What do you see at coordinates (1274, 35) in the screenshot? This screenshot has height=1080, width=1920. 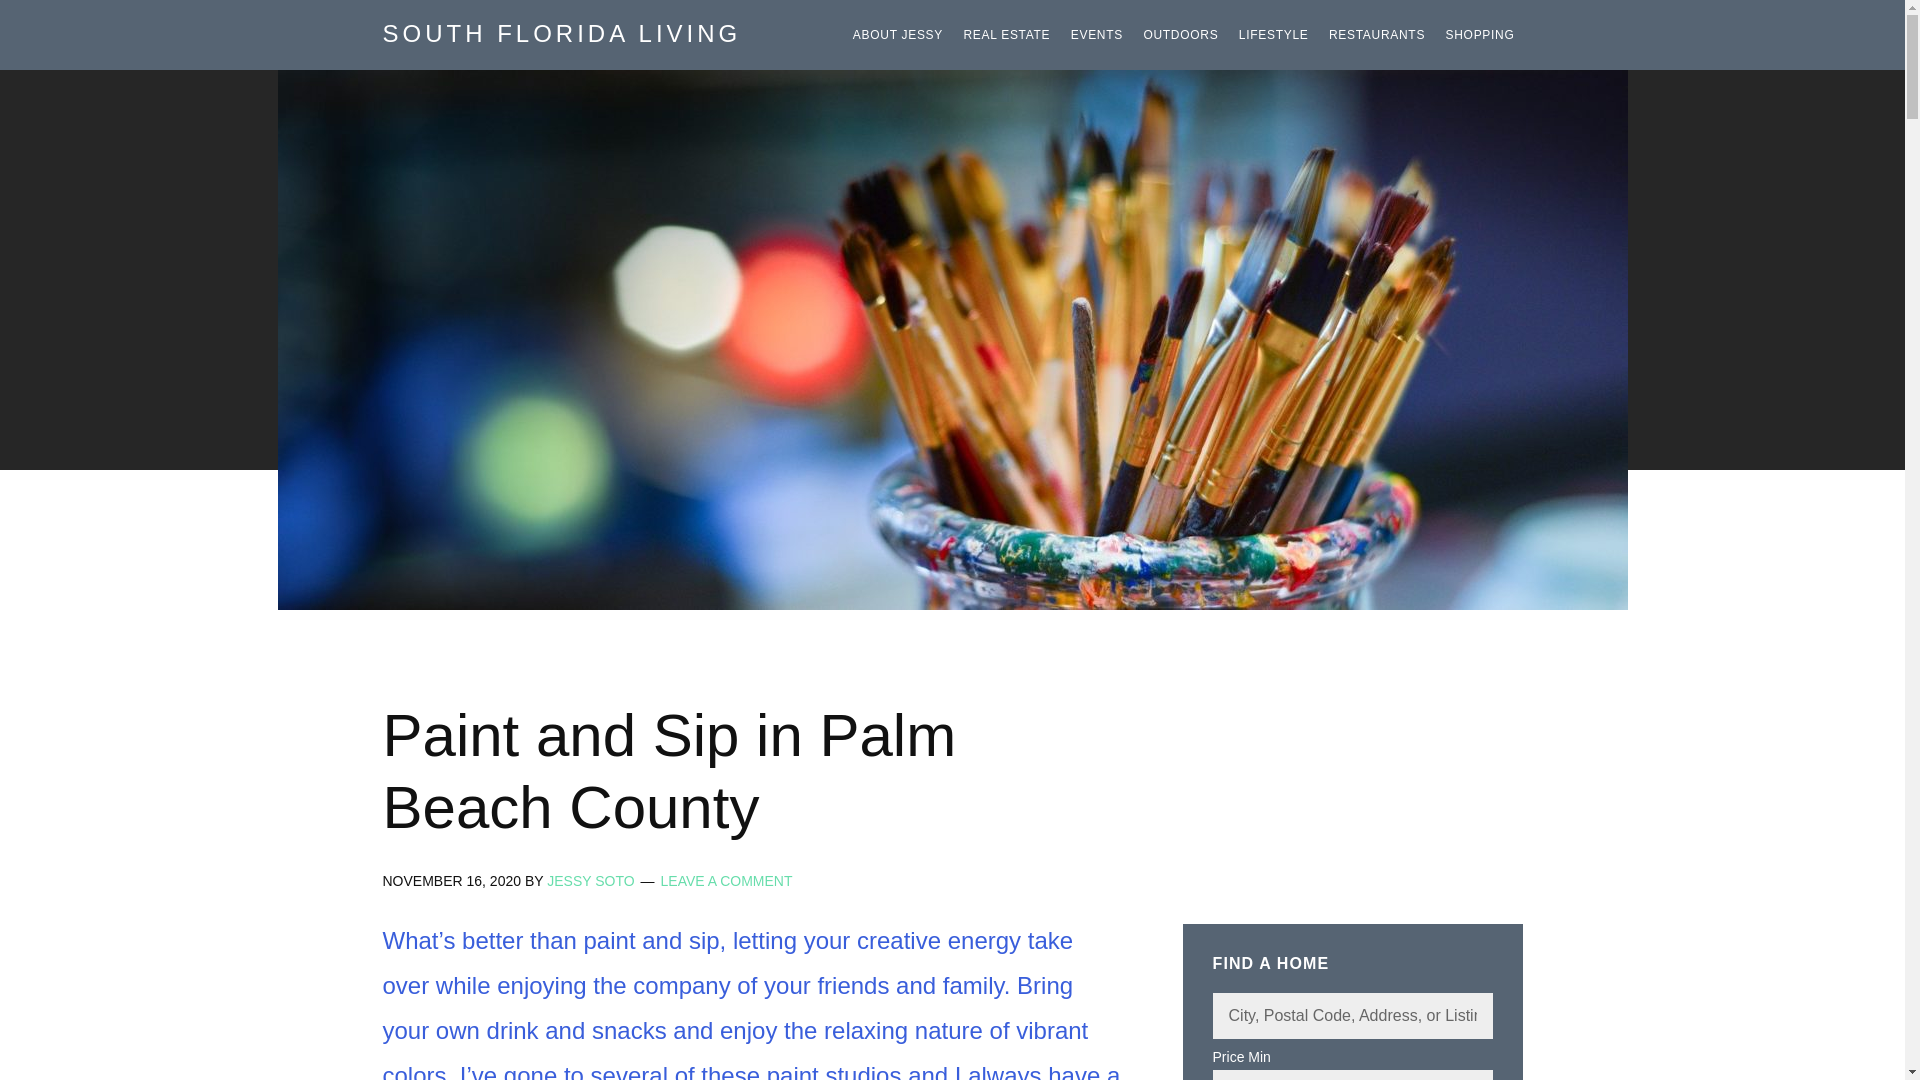 I see `LIFESTYLE` at bounding box center [1274, 35].